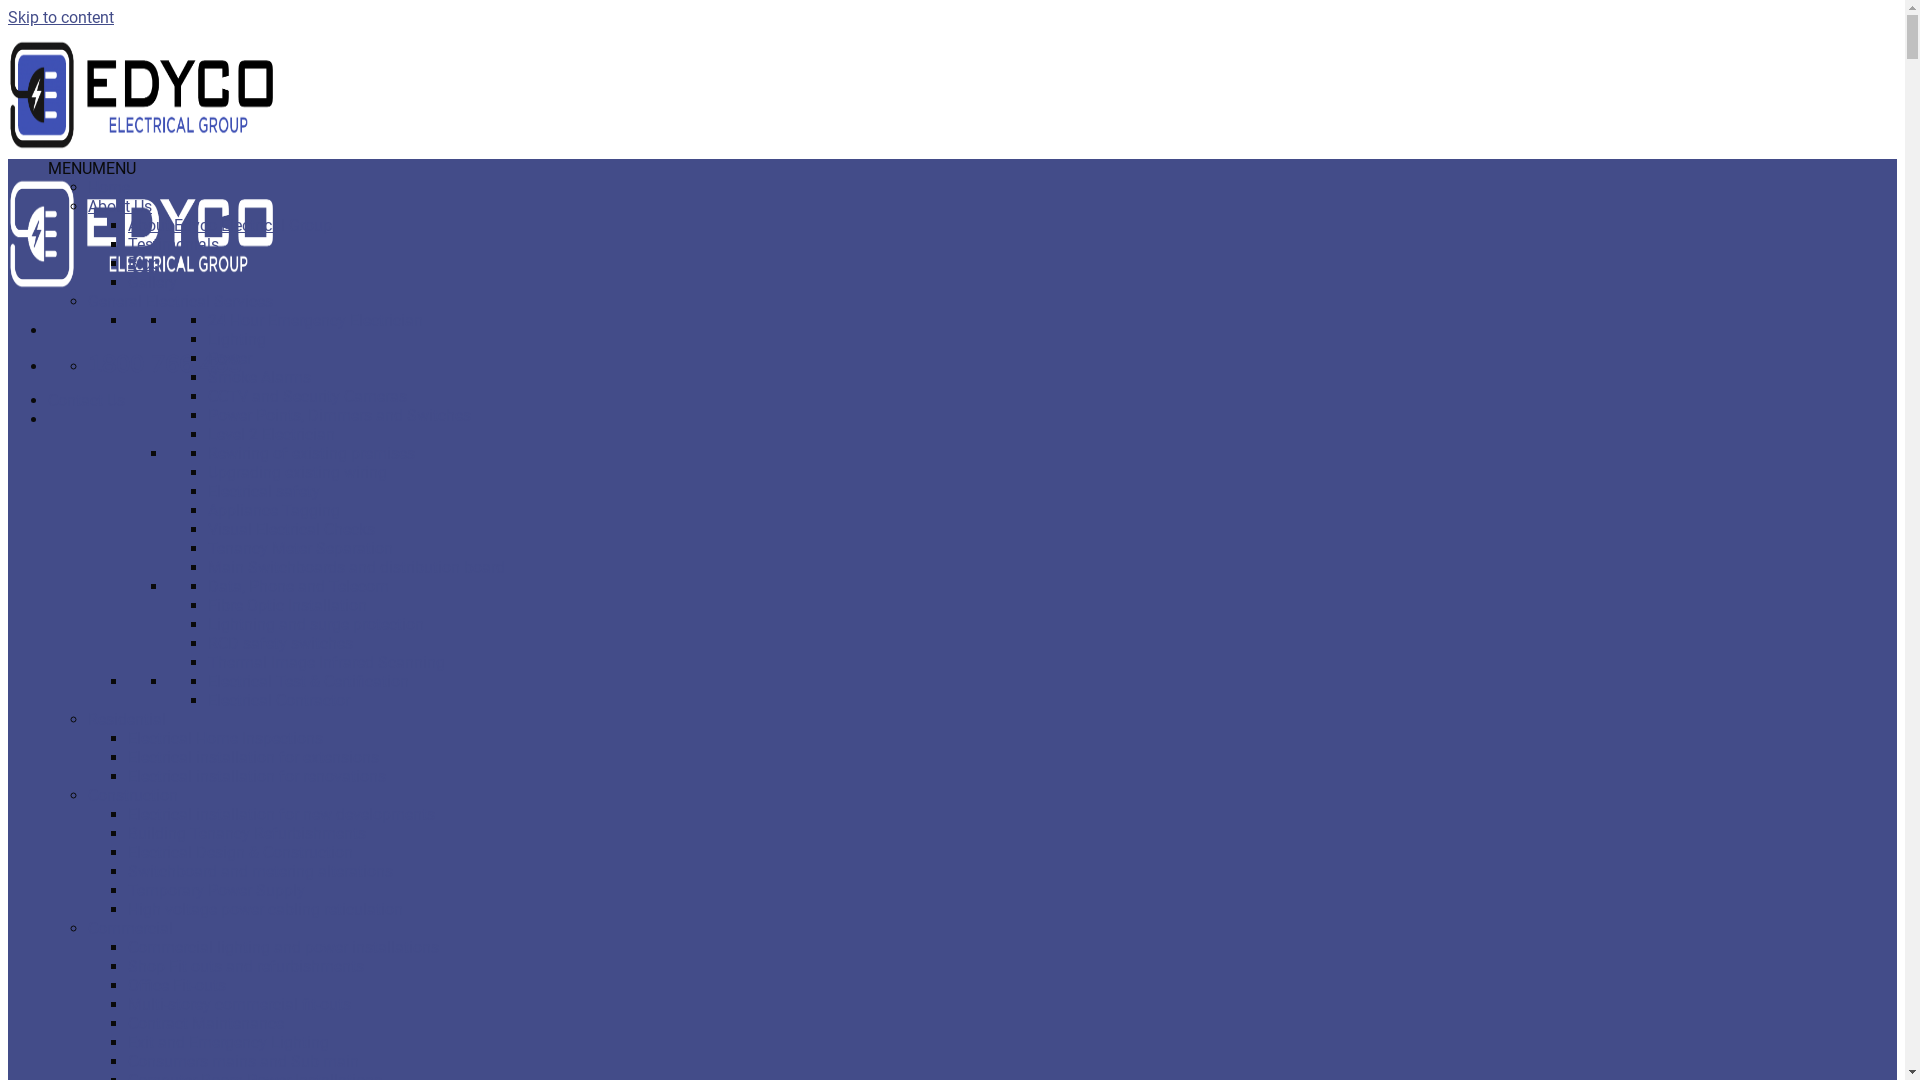 This screenshot has height=1080, width=1920. I want to click on Electrical Design & Construction, so click(240, 852).